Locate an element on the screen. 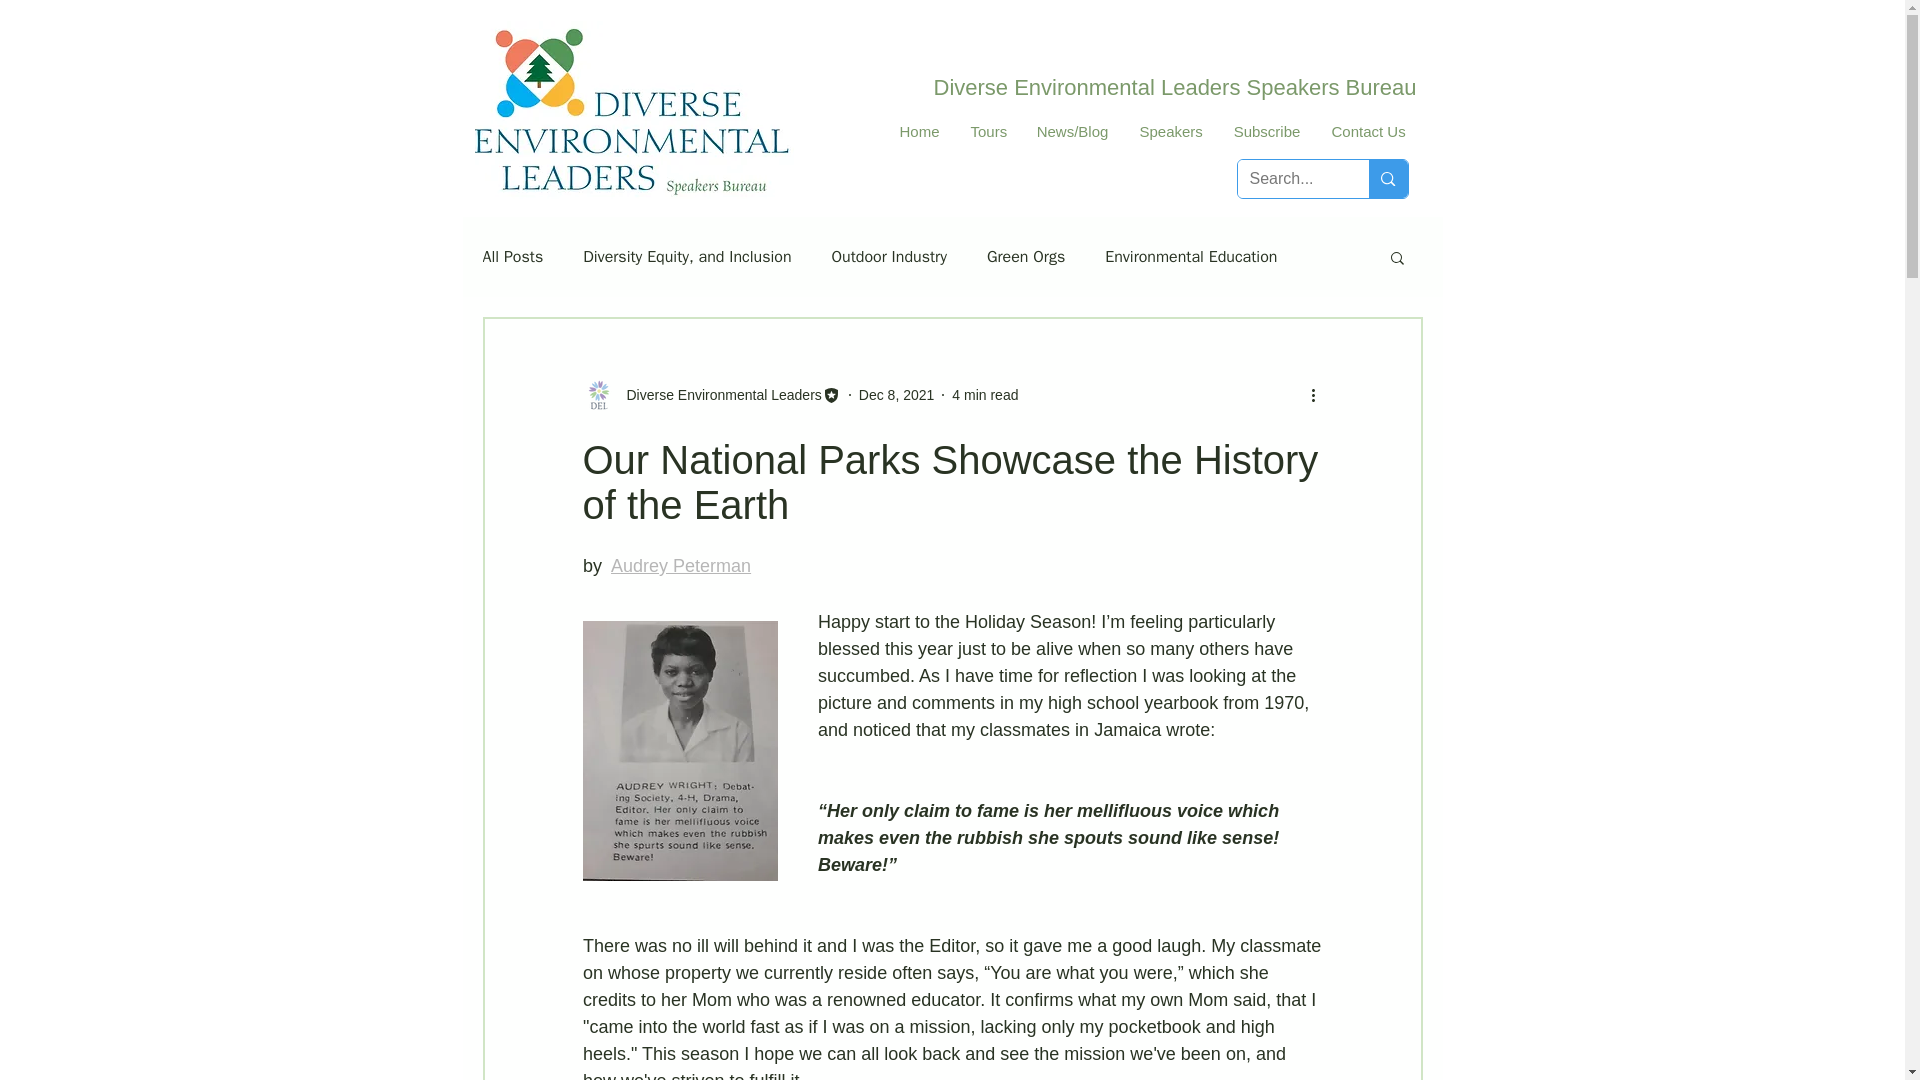  Contact Us is located at coordinates (1368, 130).